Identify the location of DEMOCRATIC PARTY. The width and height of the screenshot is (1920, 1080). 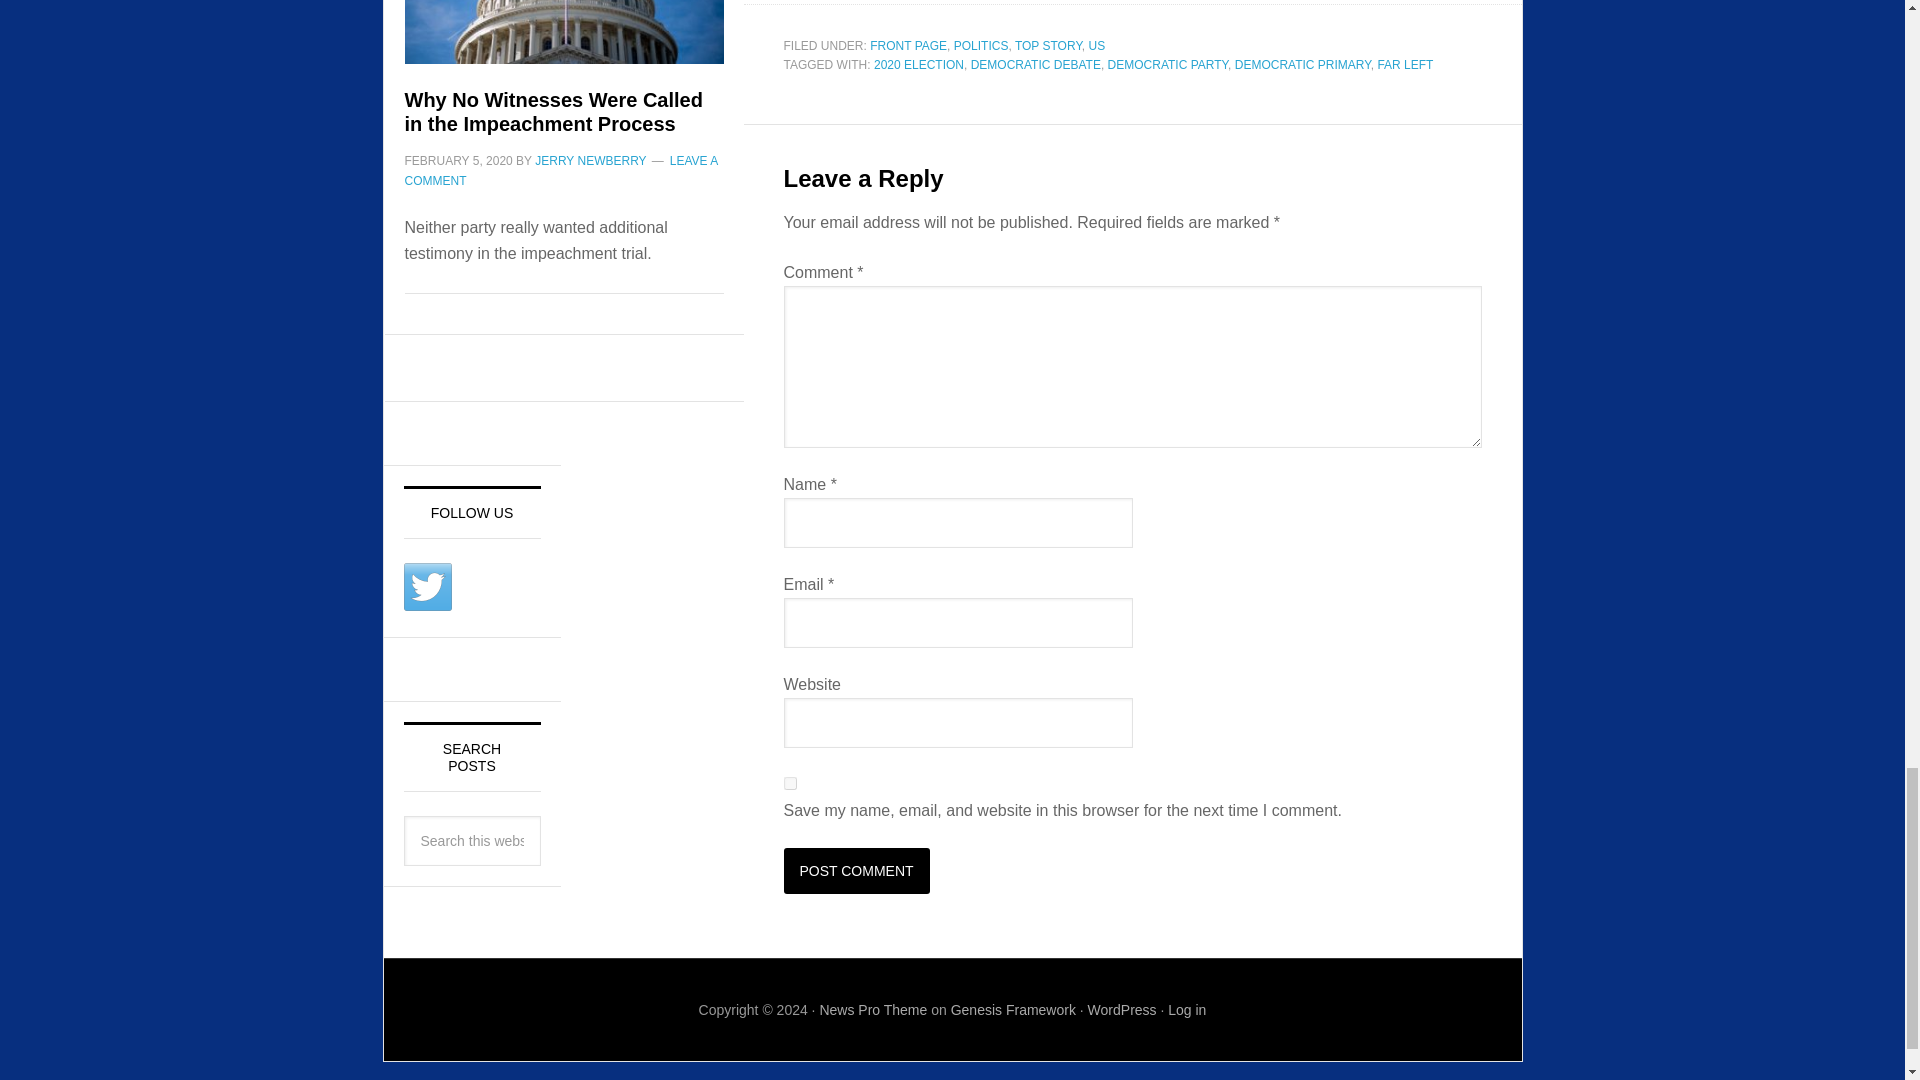
(1168, 65).